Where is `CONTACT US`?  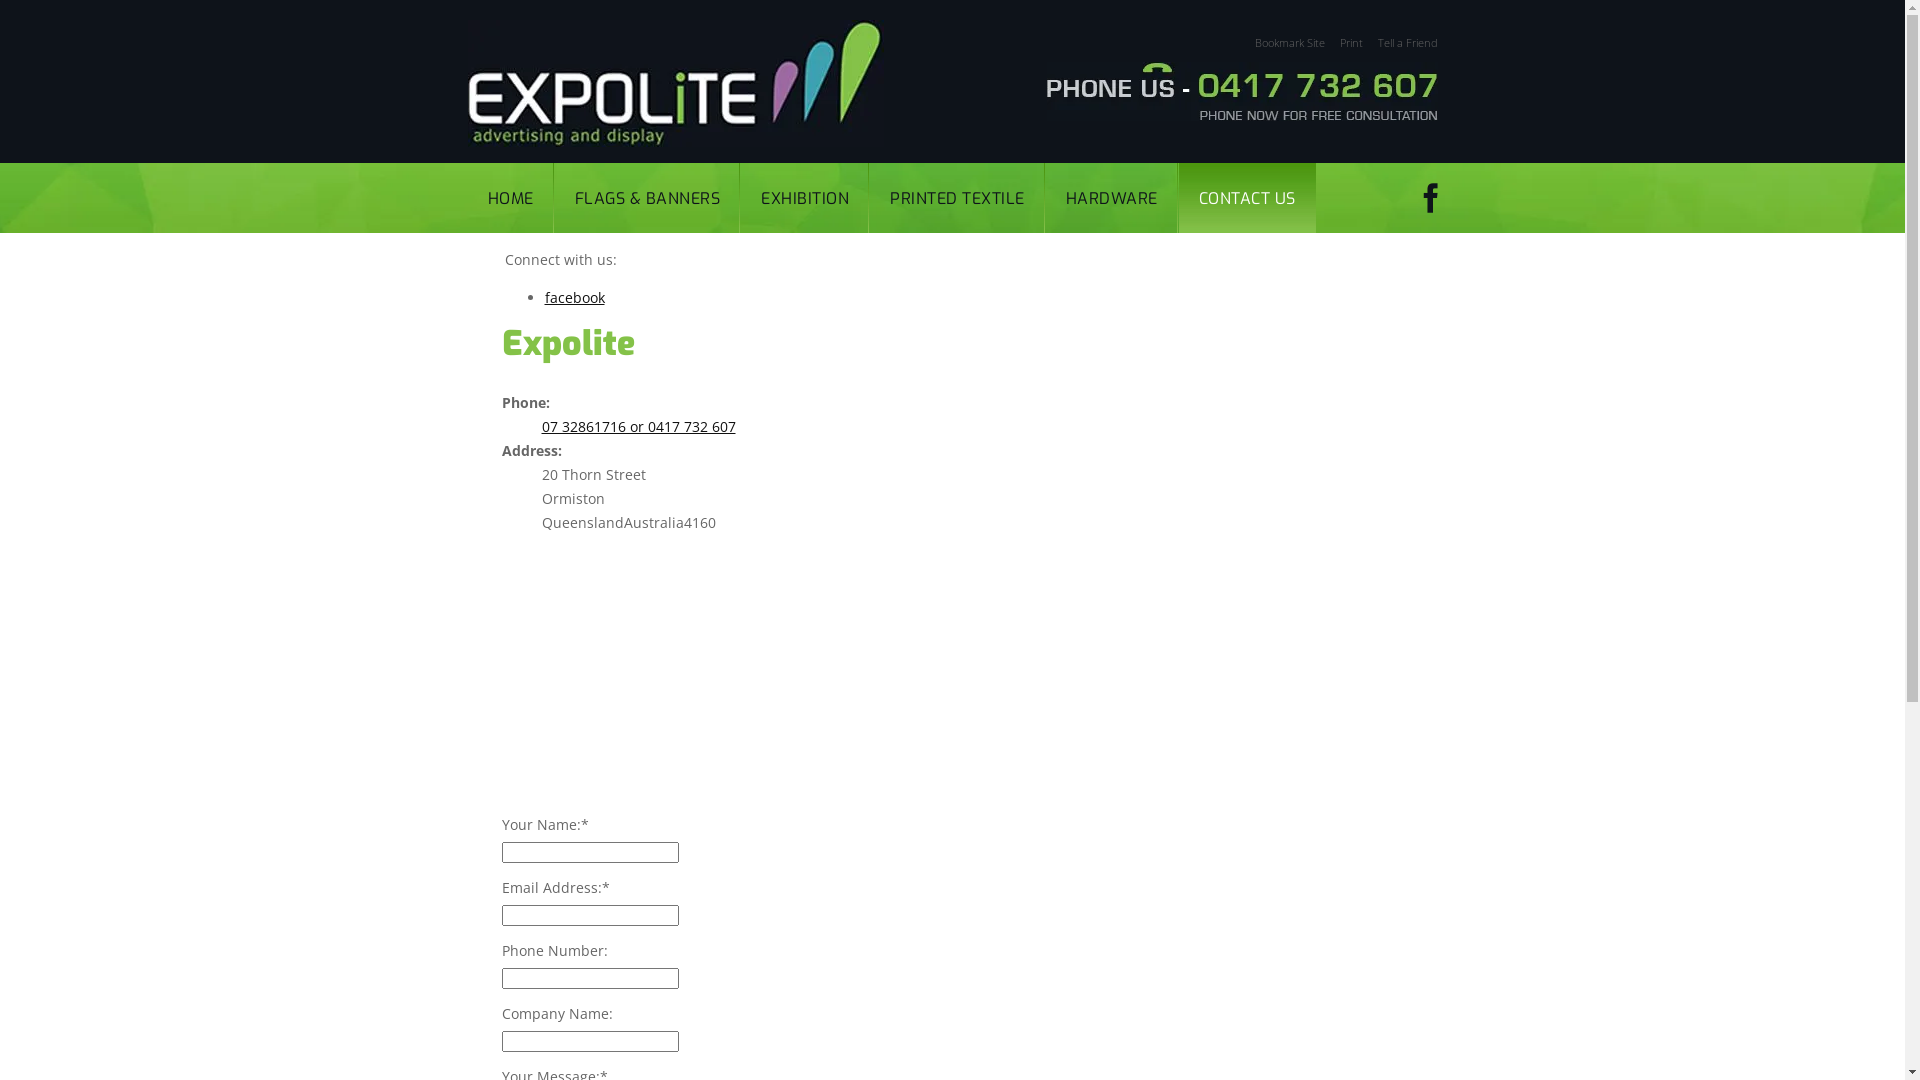 CONTACT US is located at coordinates (1246, 198).